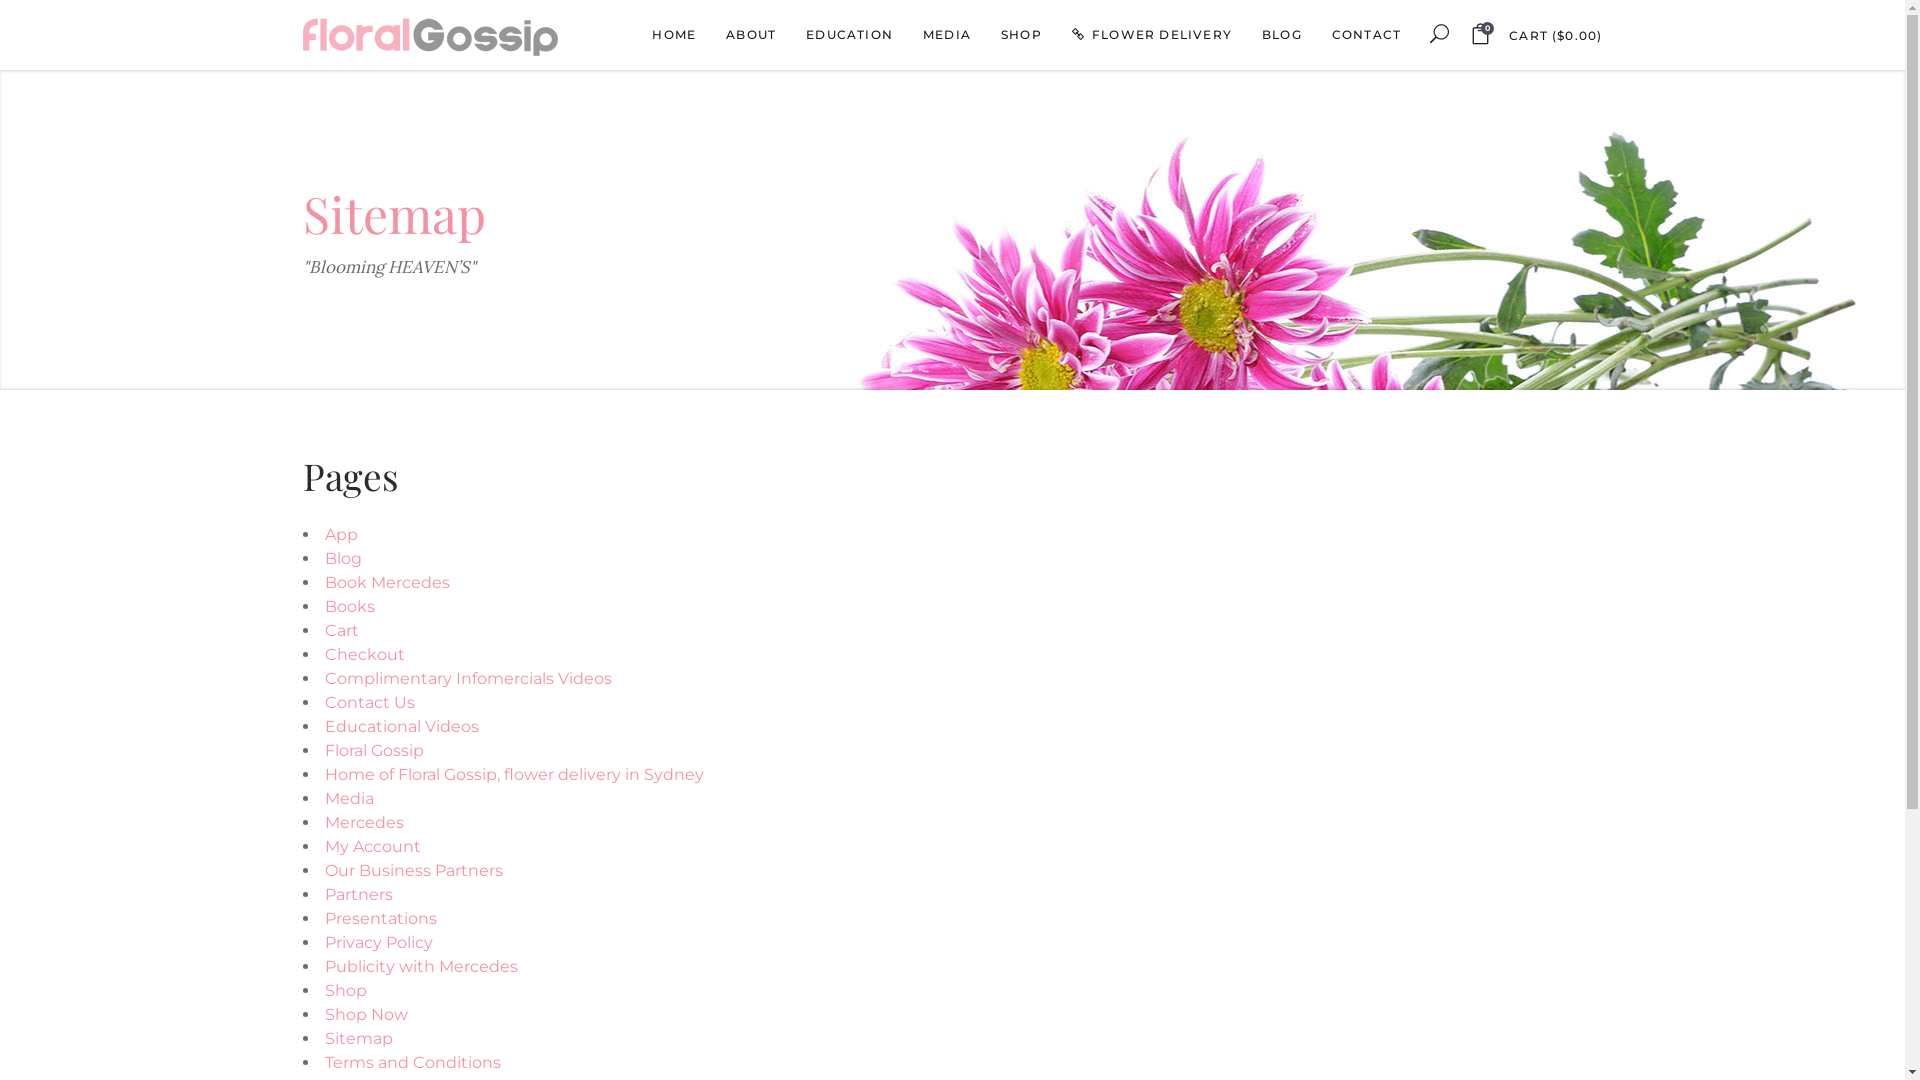 Image resolution: width=1920 pixels, height=1080 pixels. I want to click on MEDIA, so click(947, 35).